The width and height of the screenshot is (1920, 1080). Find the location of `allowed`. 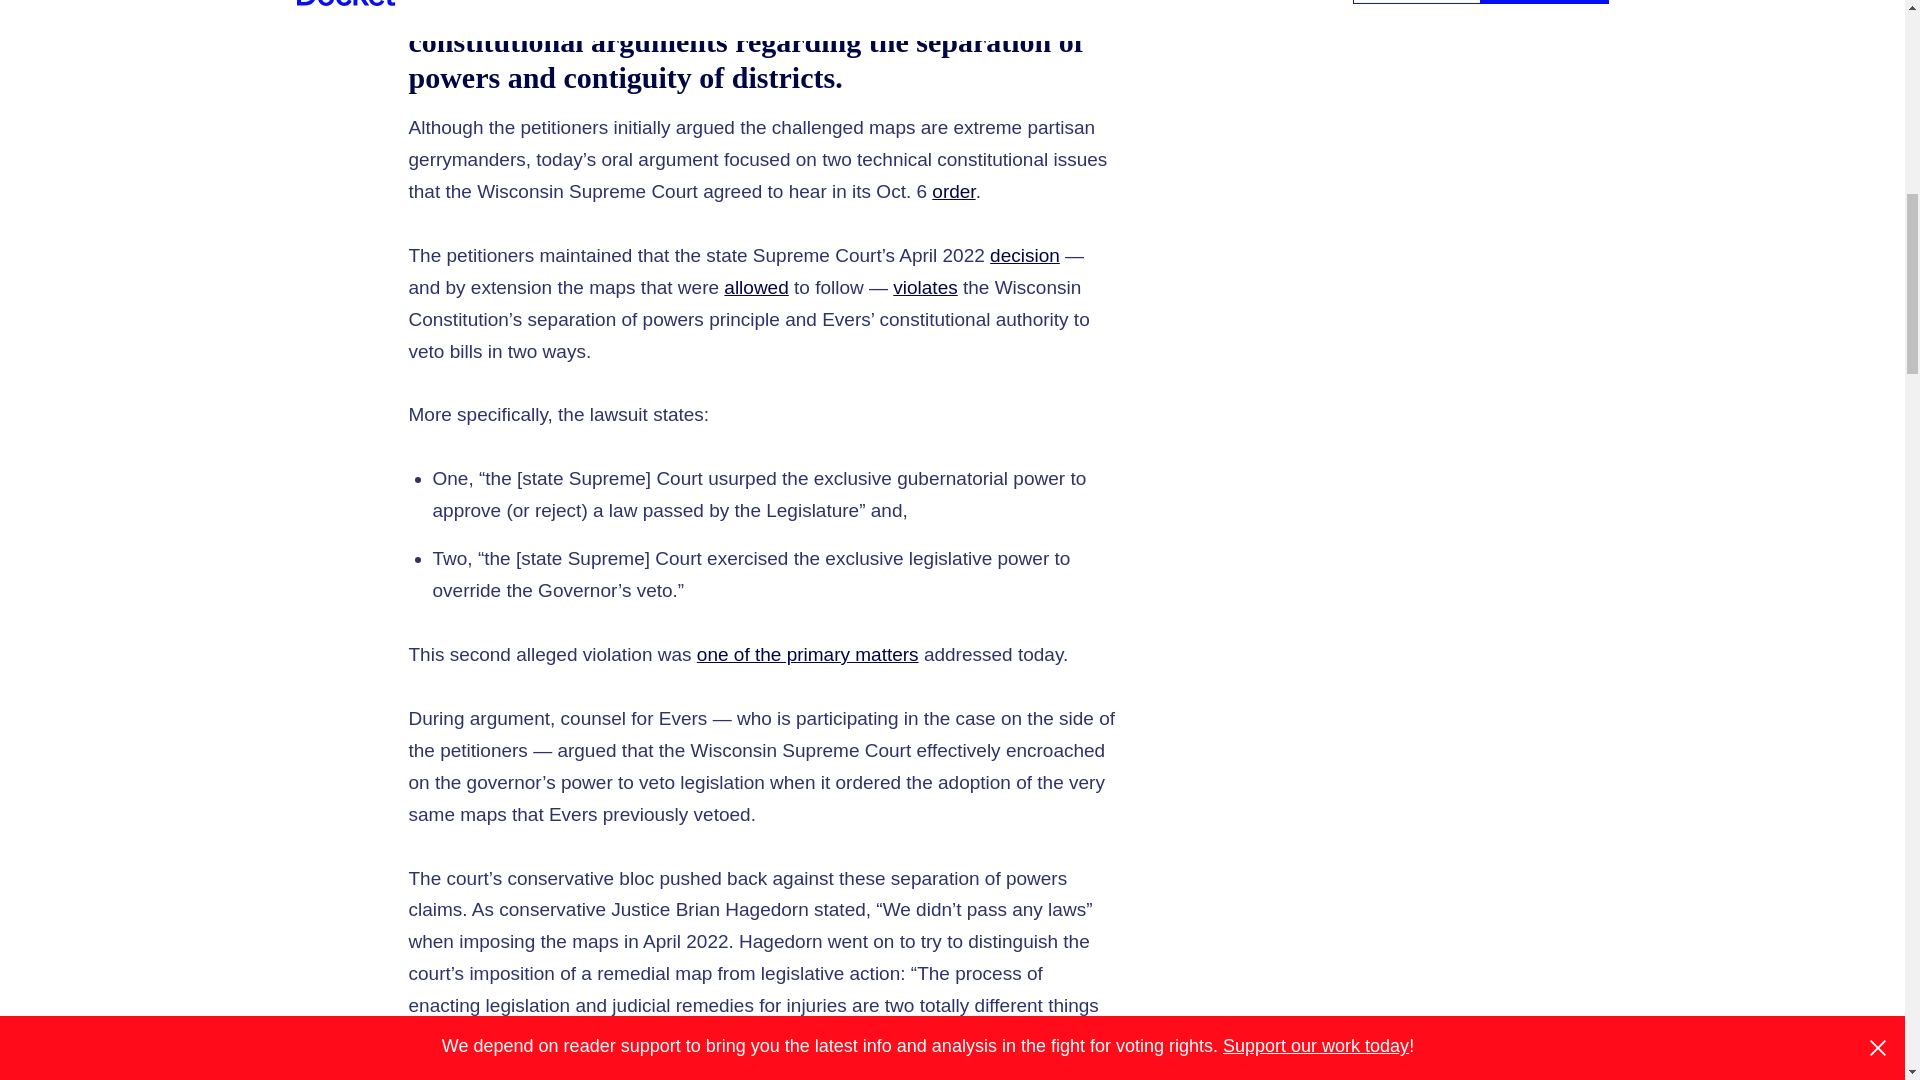

allowed is located at coordinates (755, 287).